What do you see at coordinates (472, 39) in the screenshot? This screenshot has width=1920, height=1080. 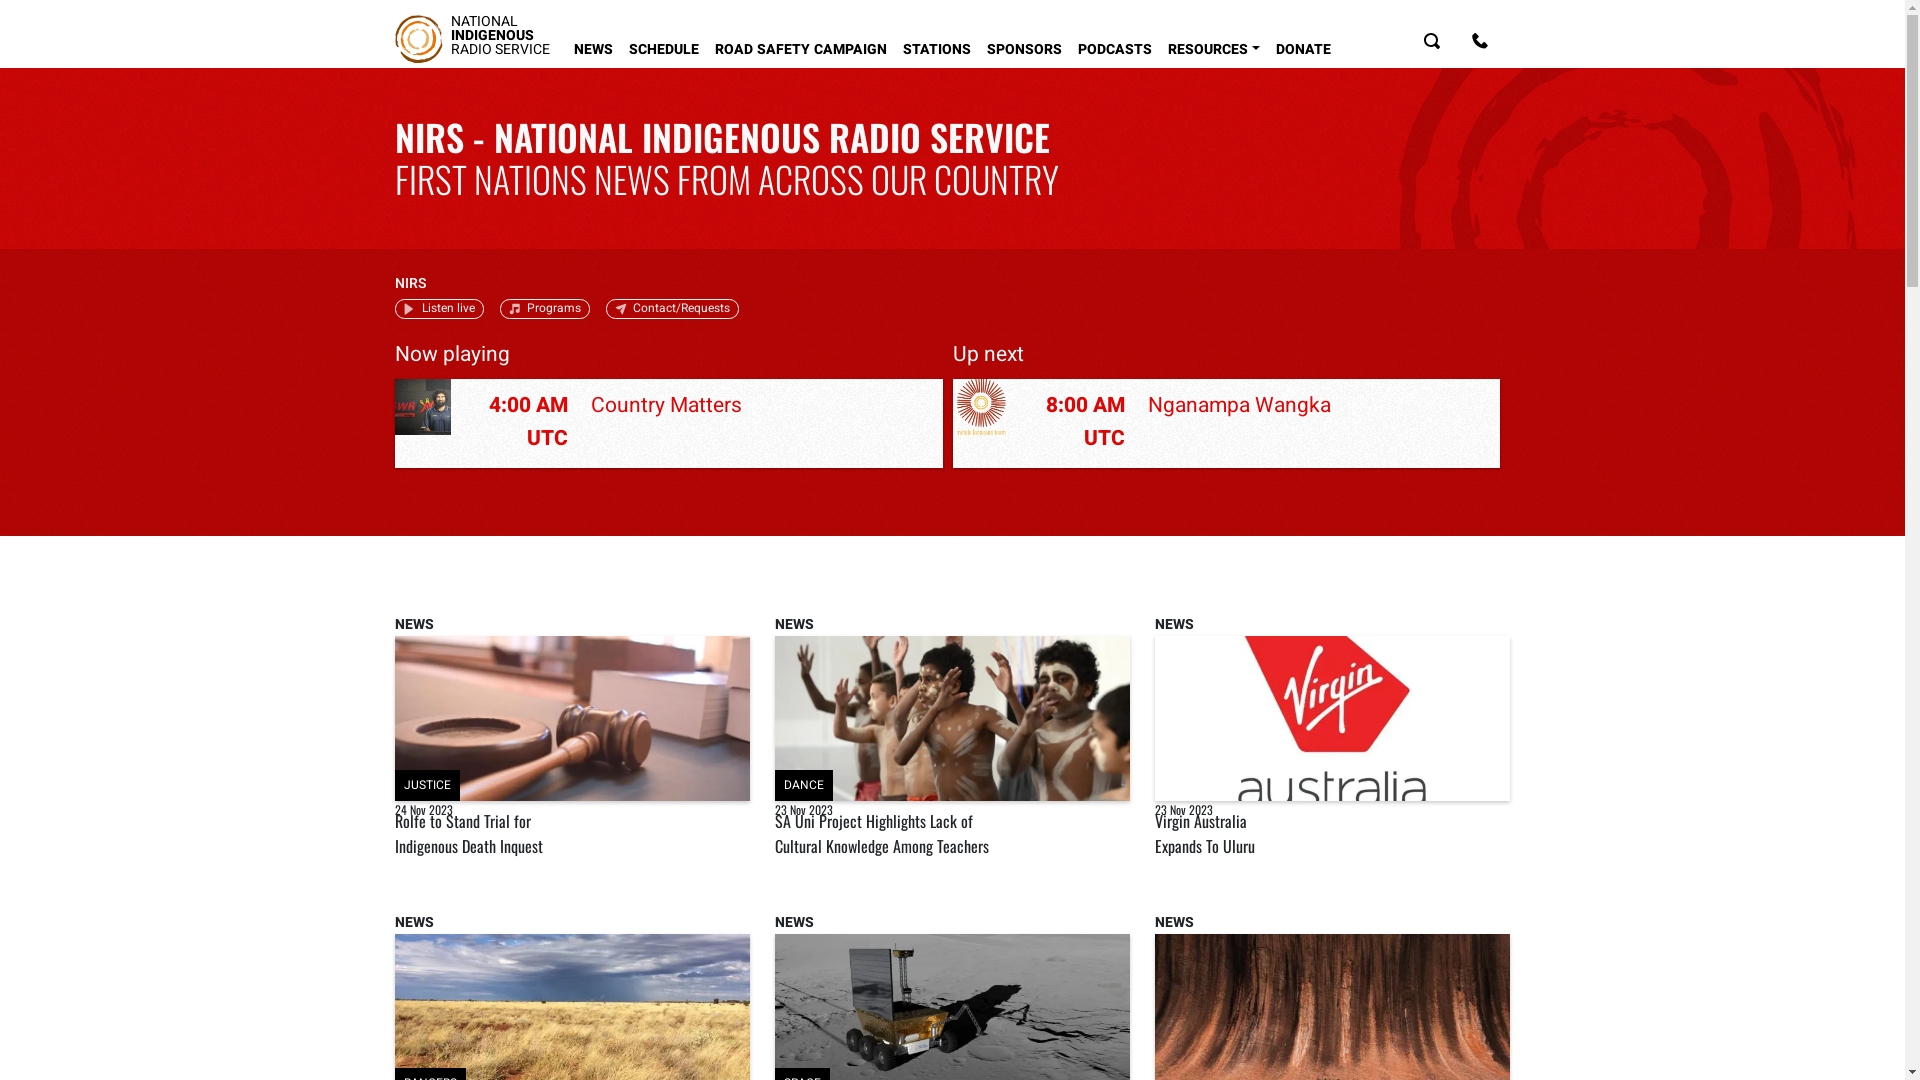 I see `NATIONAL
INDIGENOUS
RADIO SERVICE` at bounding box center [472, 39].